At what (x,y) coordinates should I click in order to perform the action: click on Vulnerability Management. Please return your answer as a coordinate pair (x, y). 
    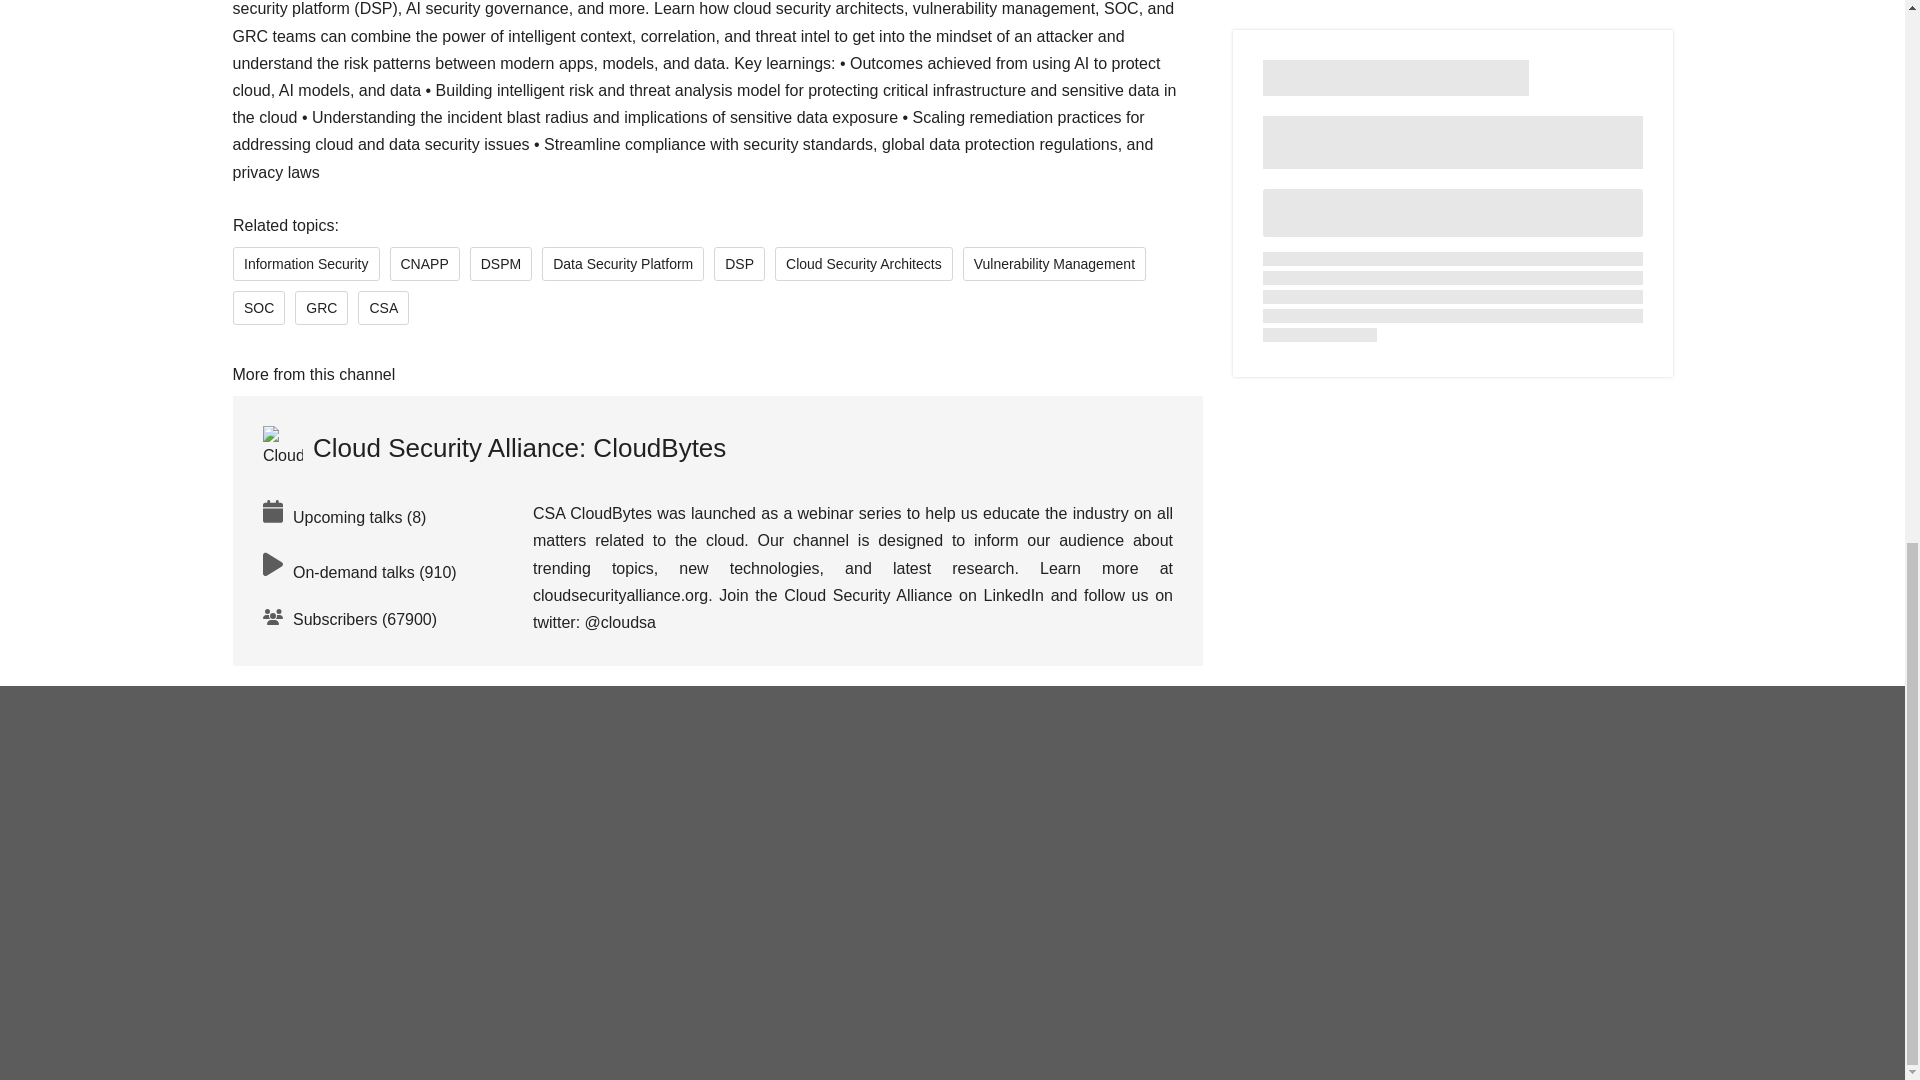
    Looking at the image, I should click on (1052, 264).